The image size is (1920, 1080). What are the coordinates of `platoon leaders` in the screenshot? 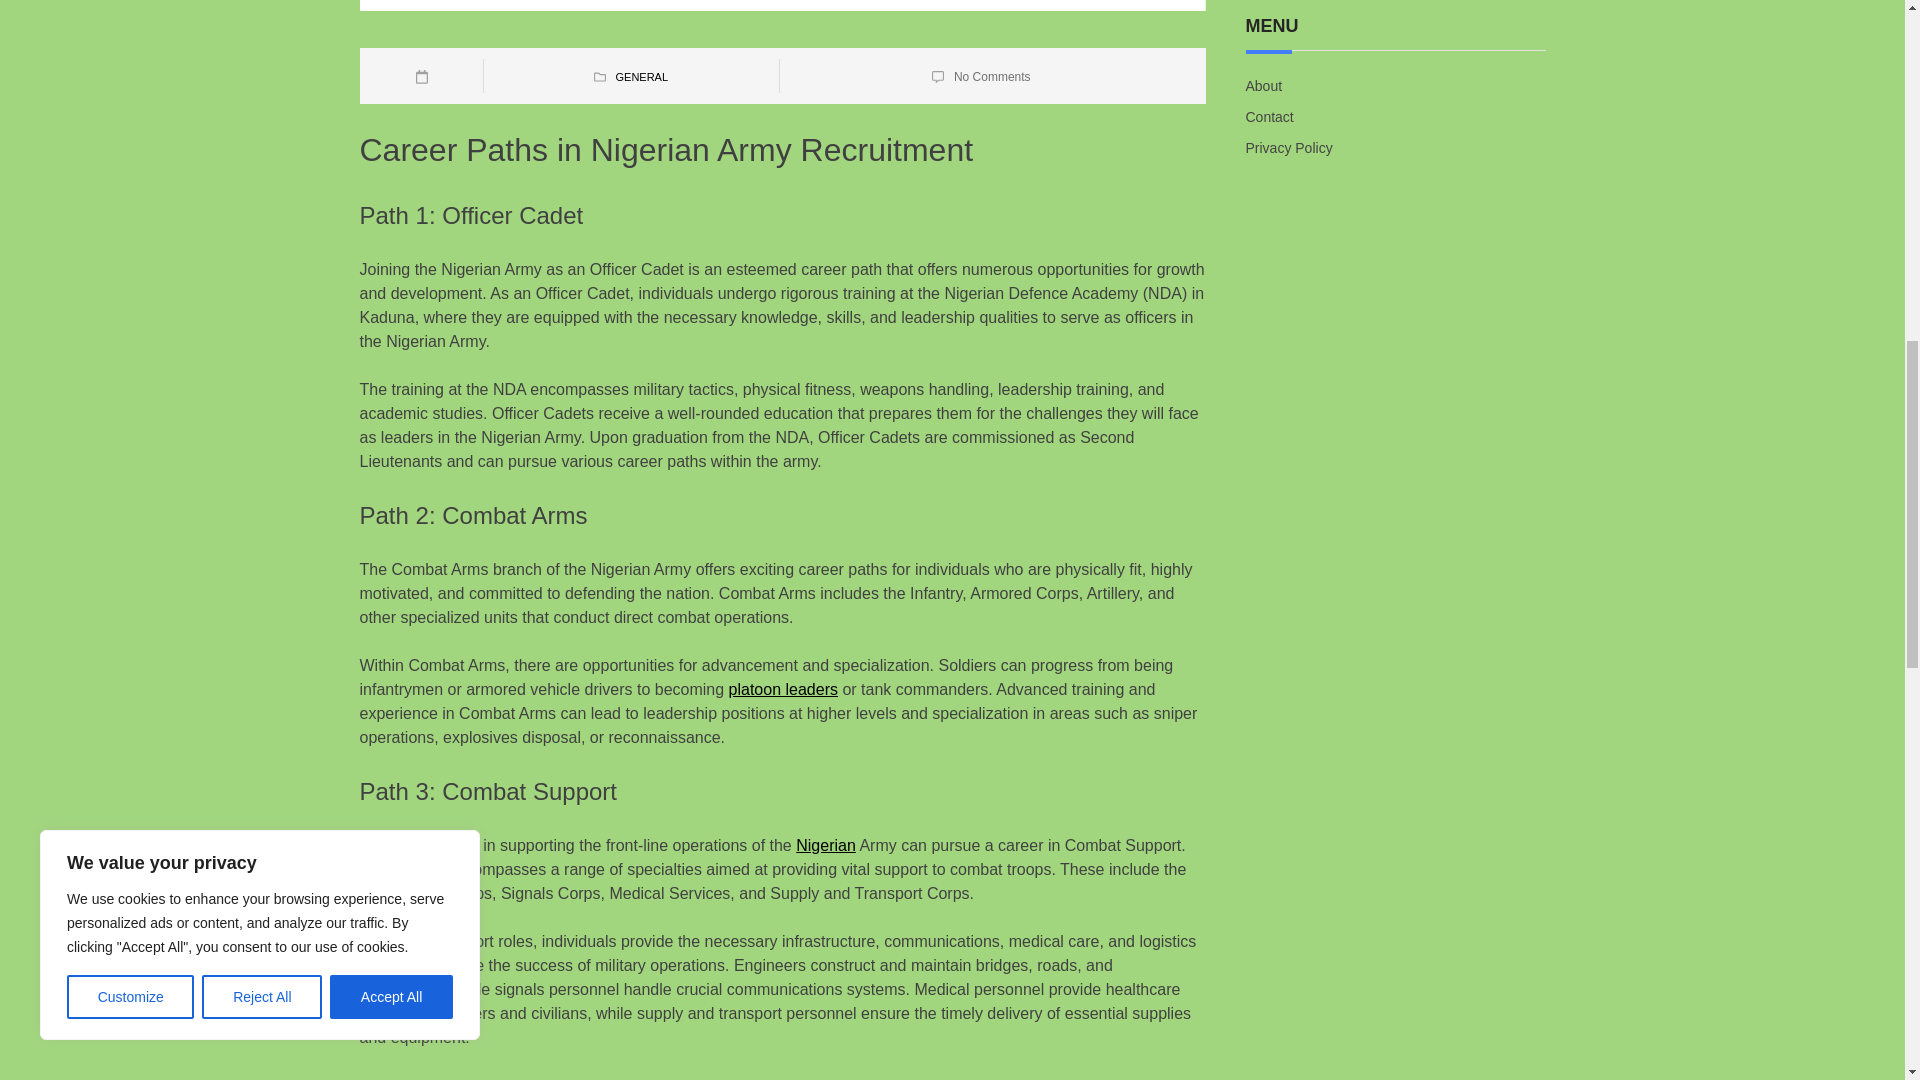 It's located at (783, 689).